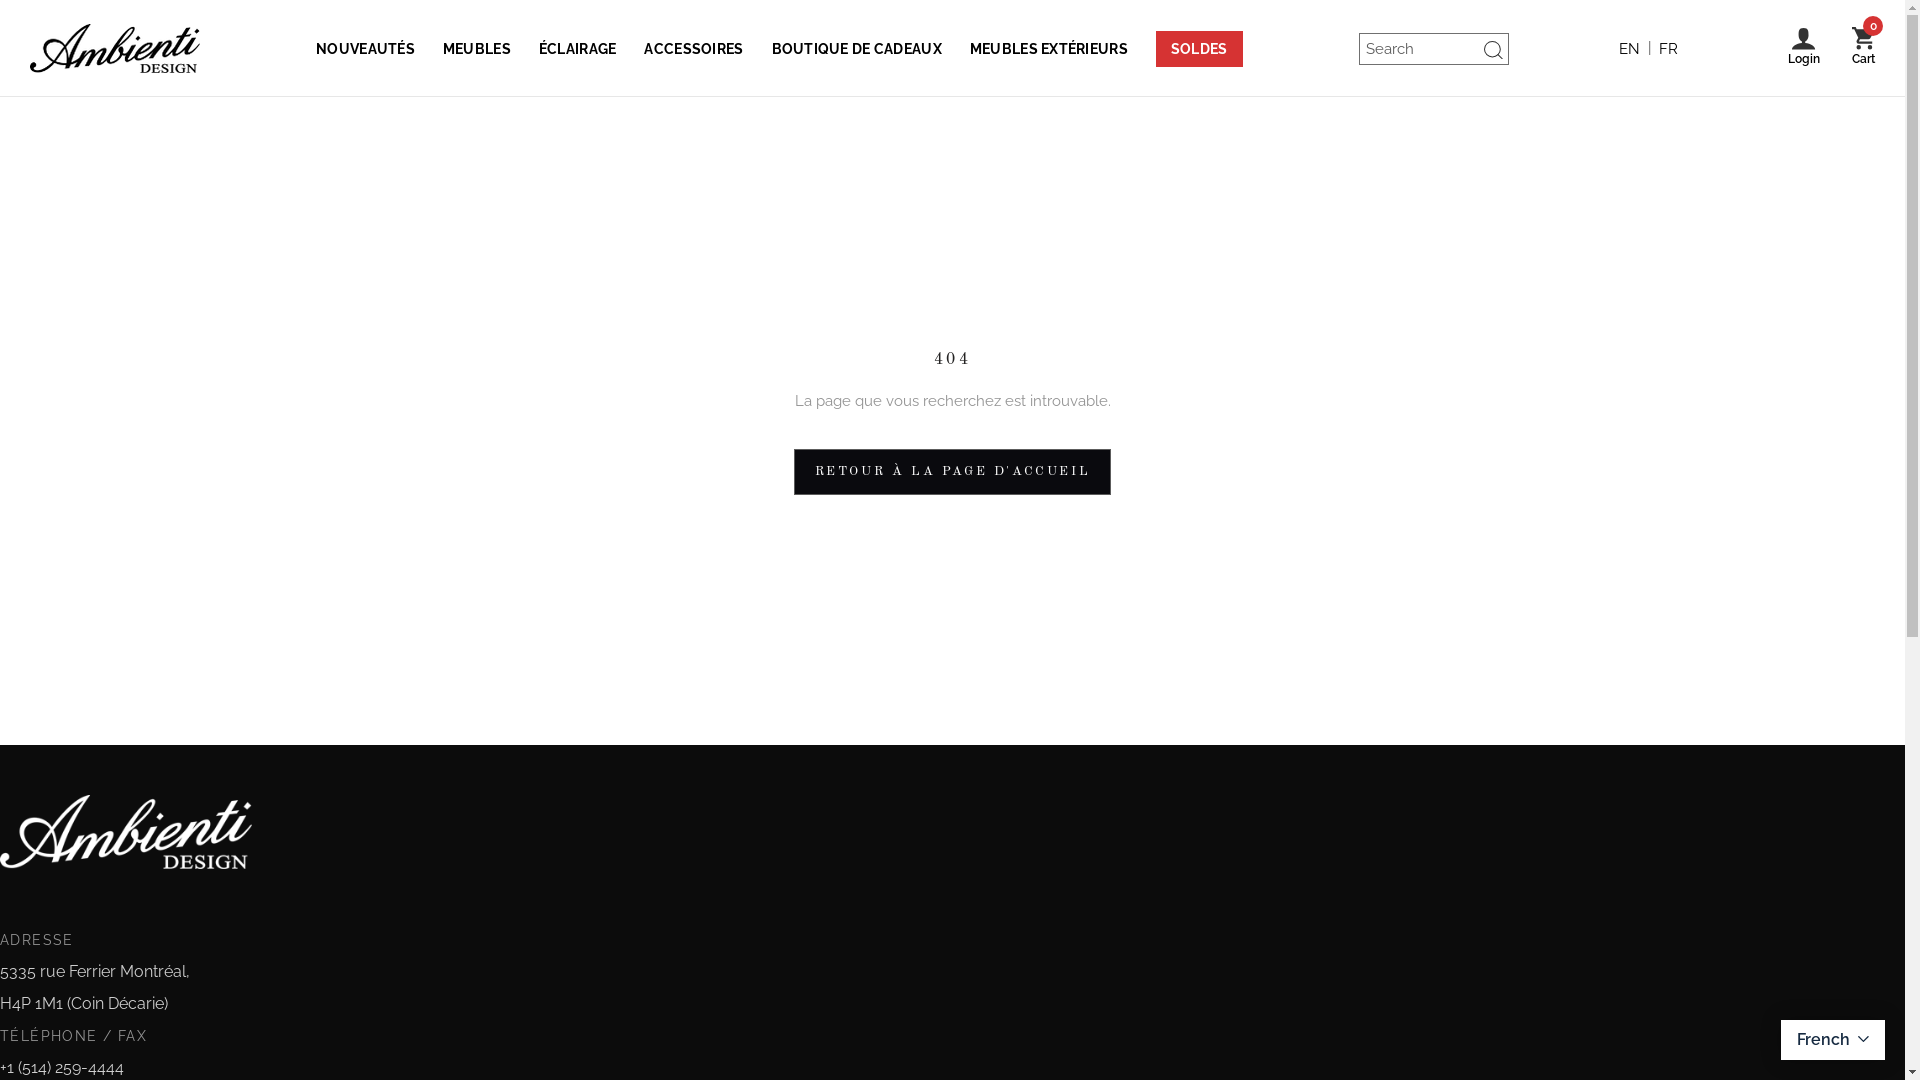 The image size is (1920, 1080). What do you see at coordinates (1200, 48) in the screenshot?
I see `SOLDES
SOLDES` at bounding box center [1200, 48].